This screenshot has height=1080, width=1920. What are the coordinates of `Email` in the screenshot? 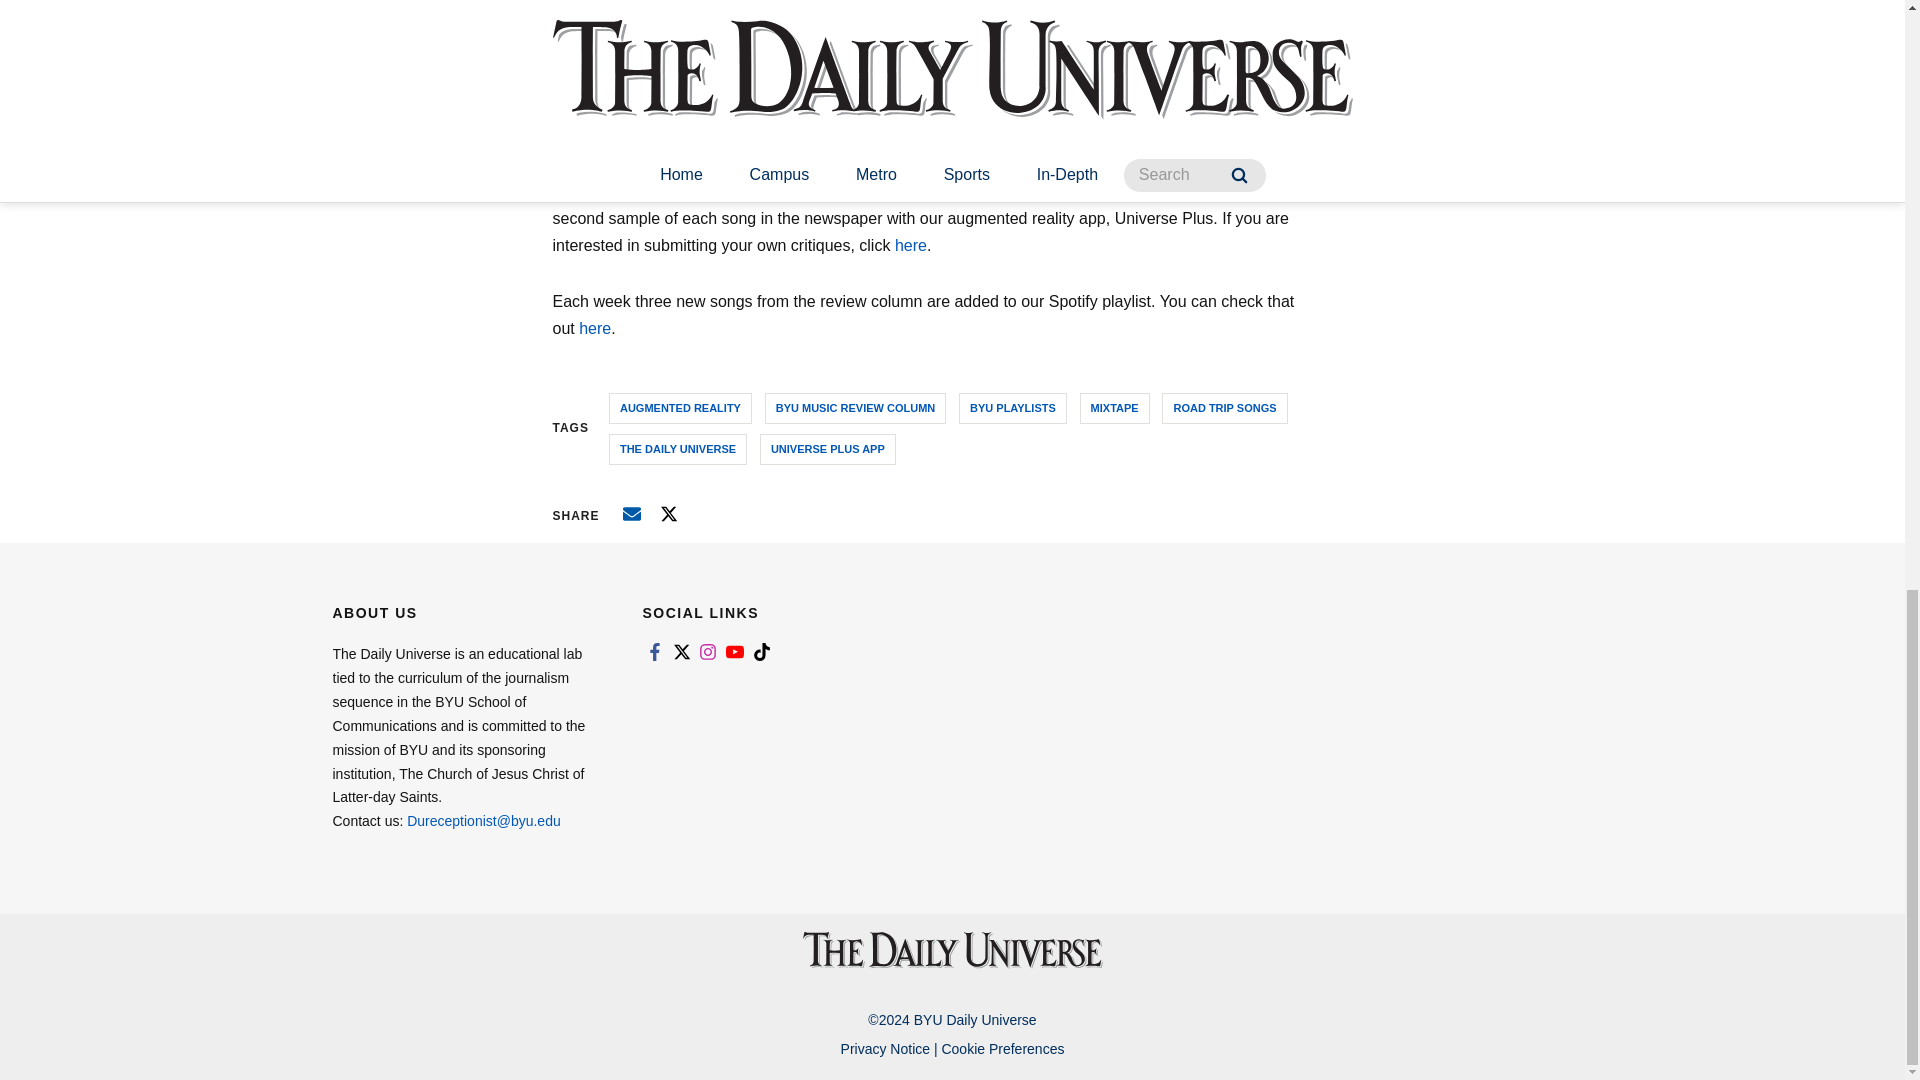 It's located at (632, 514).